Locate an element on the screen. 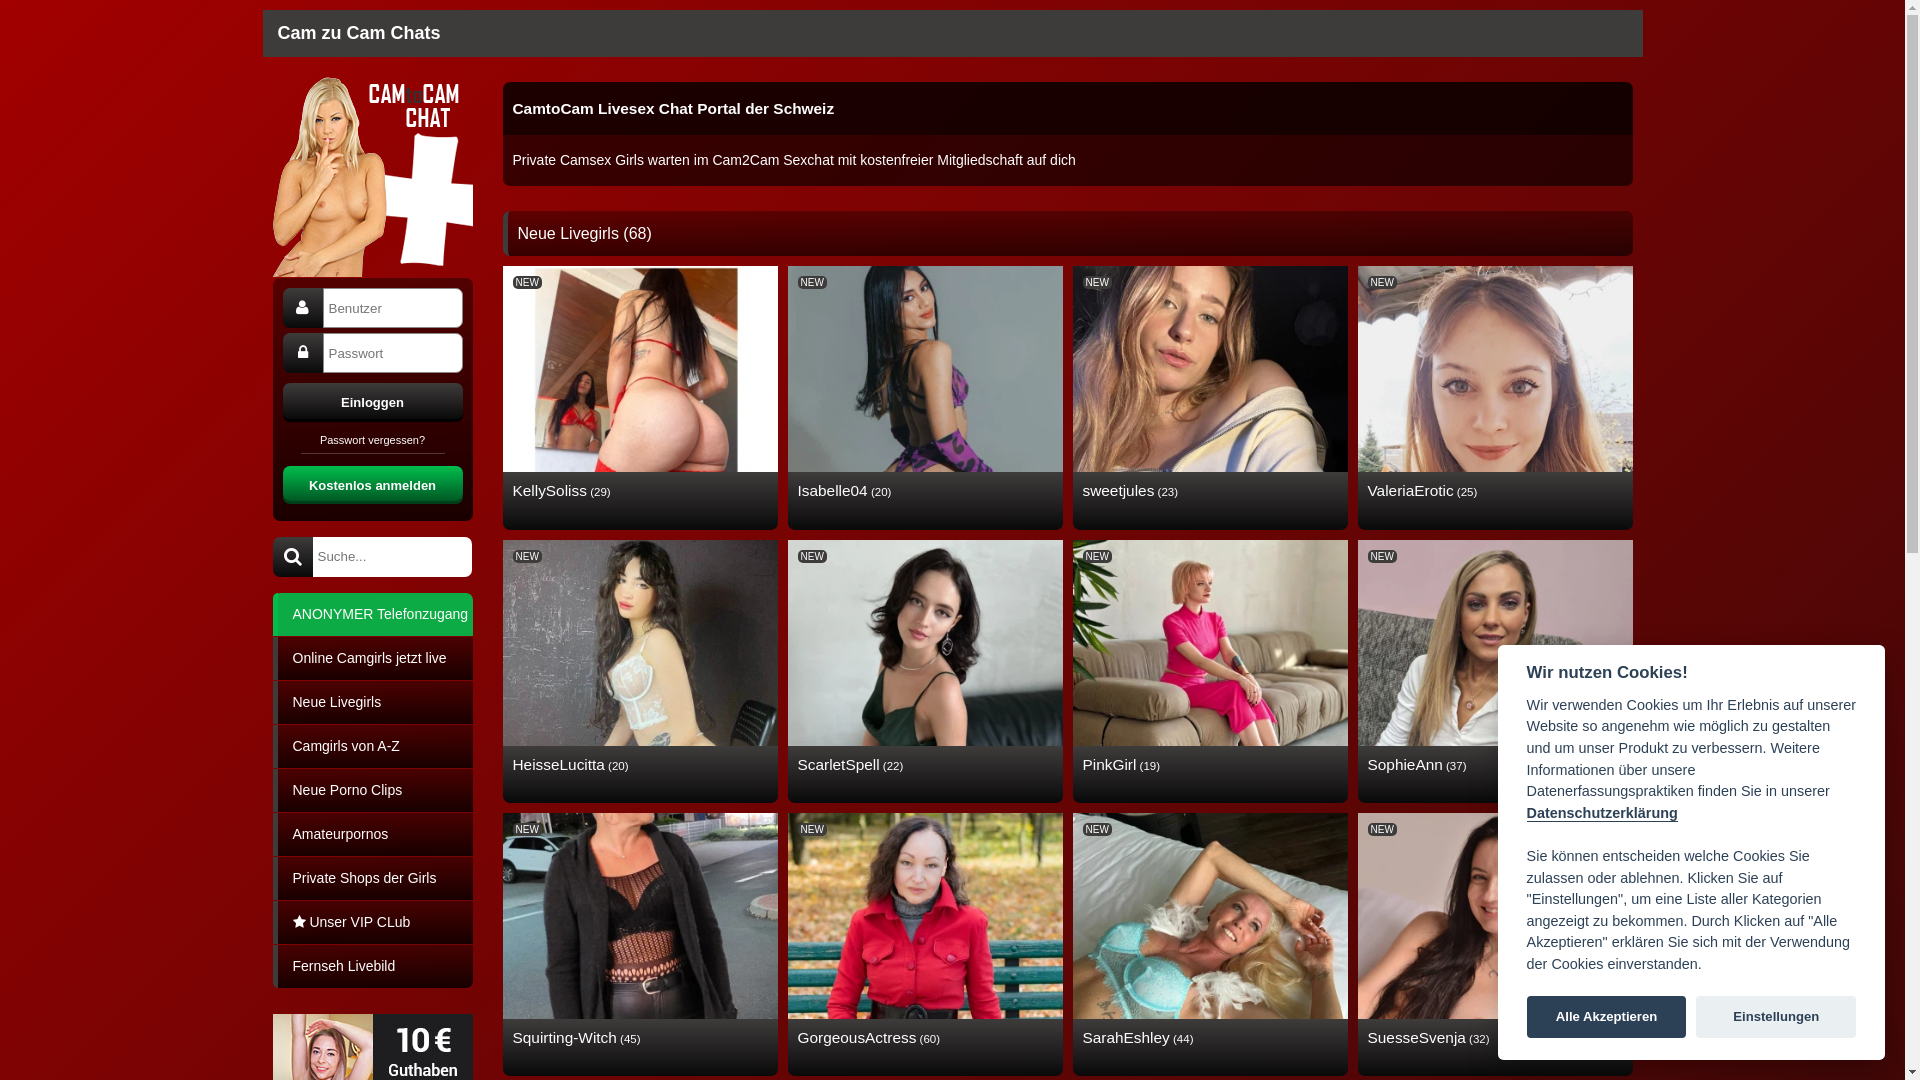  ANONYMER Telefonzugang is located at coordinates (372, 613).